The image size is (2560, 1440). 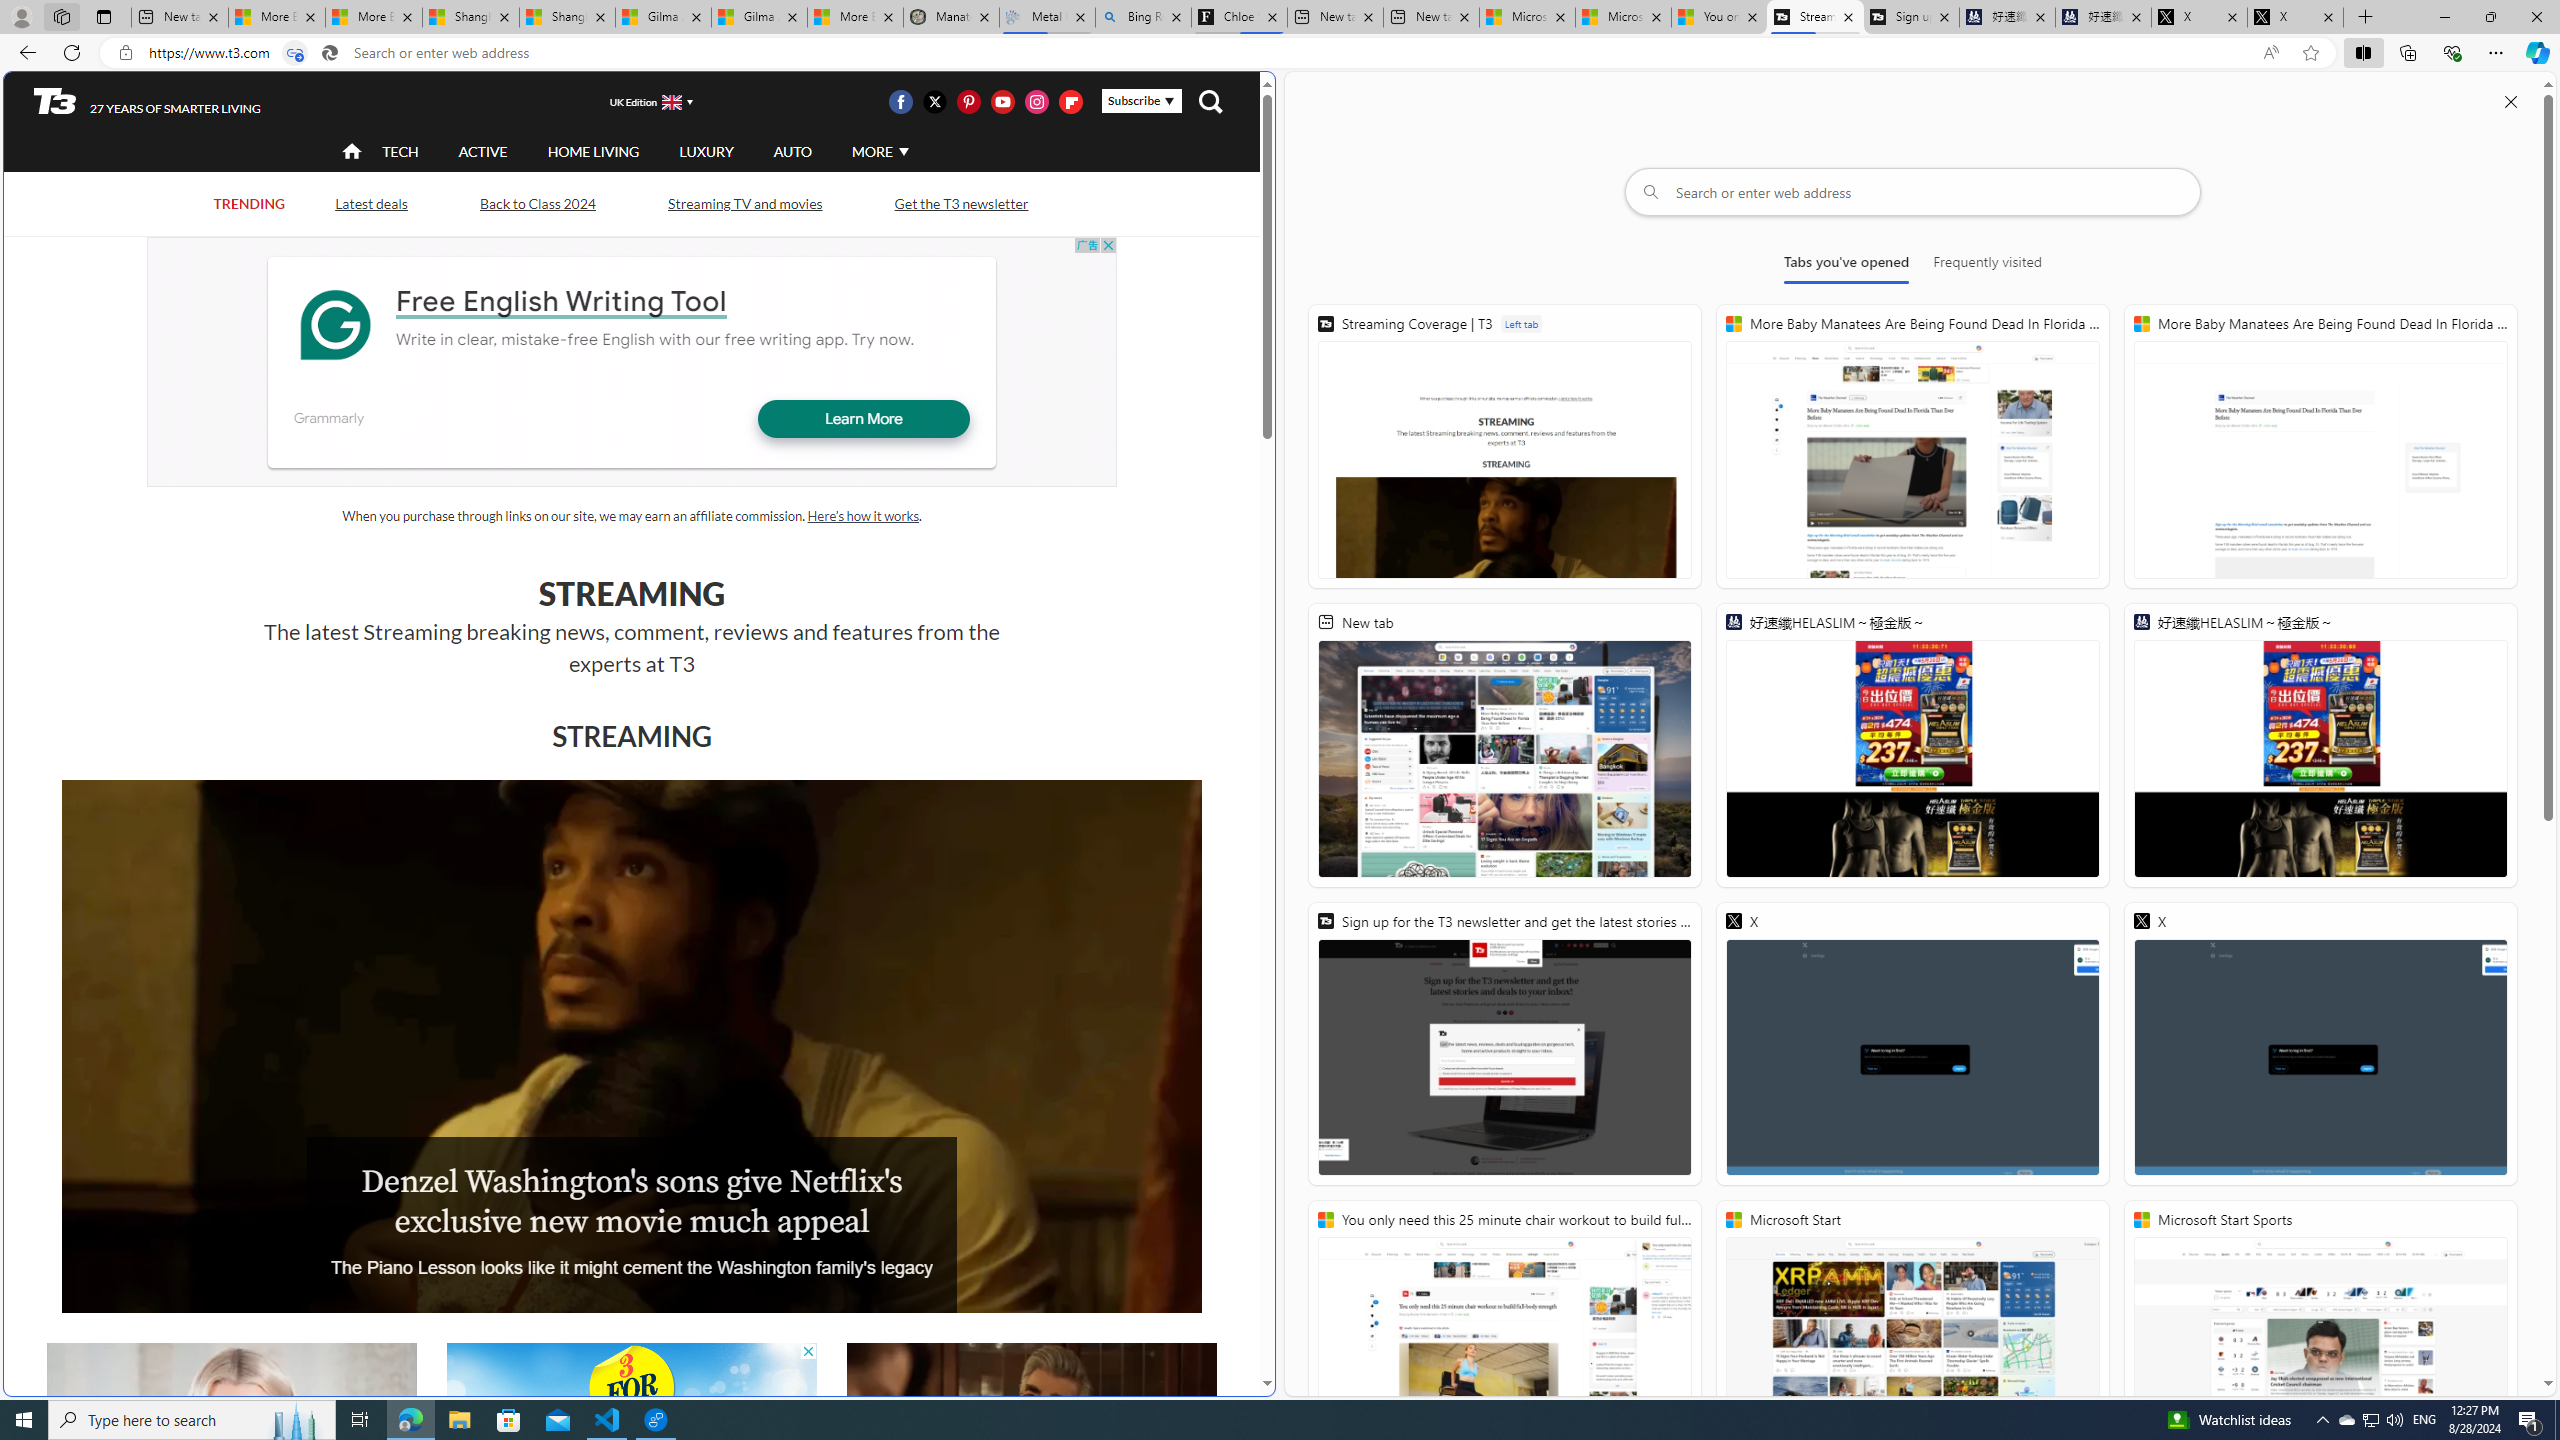 I want to click on HOME LIVING, so click(x=594, y=150).